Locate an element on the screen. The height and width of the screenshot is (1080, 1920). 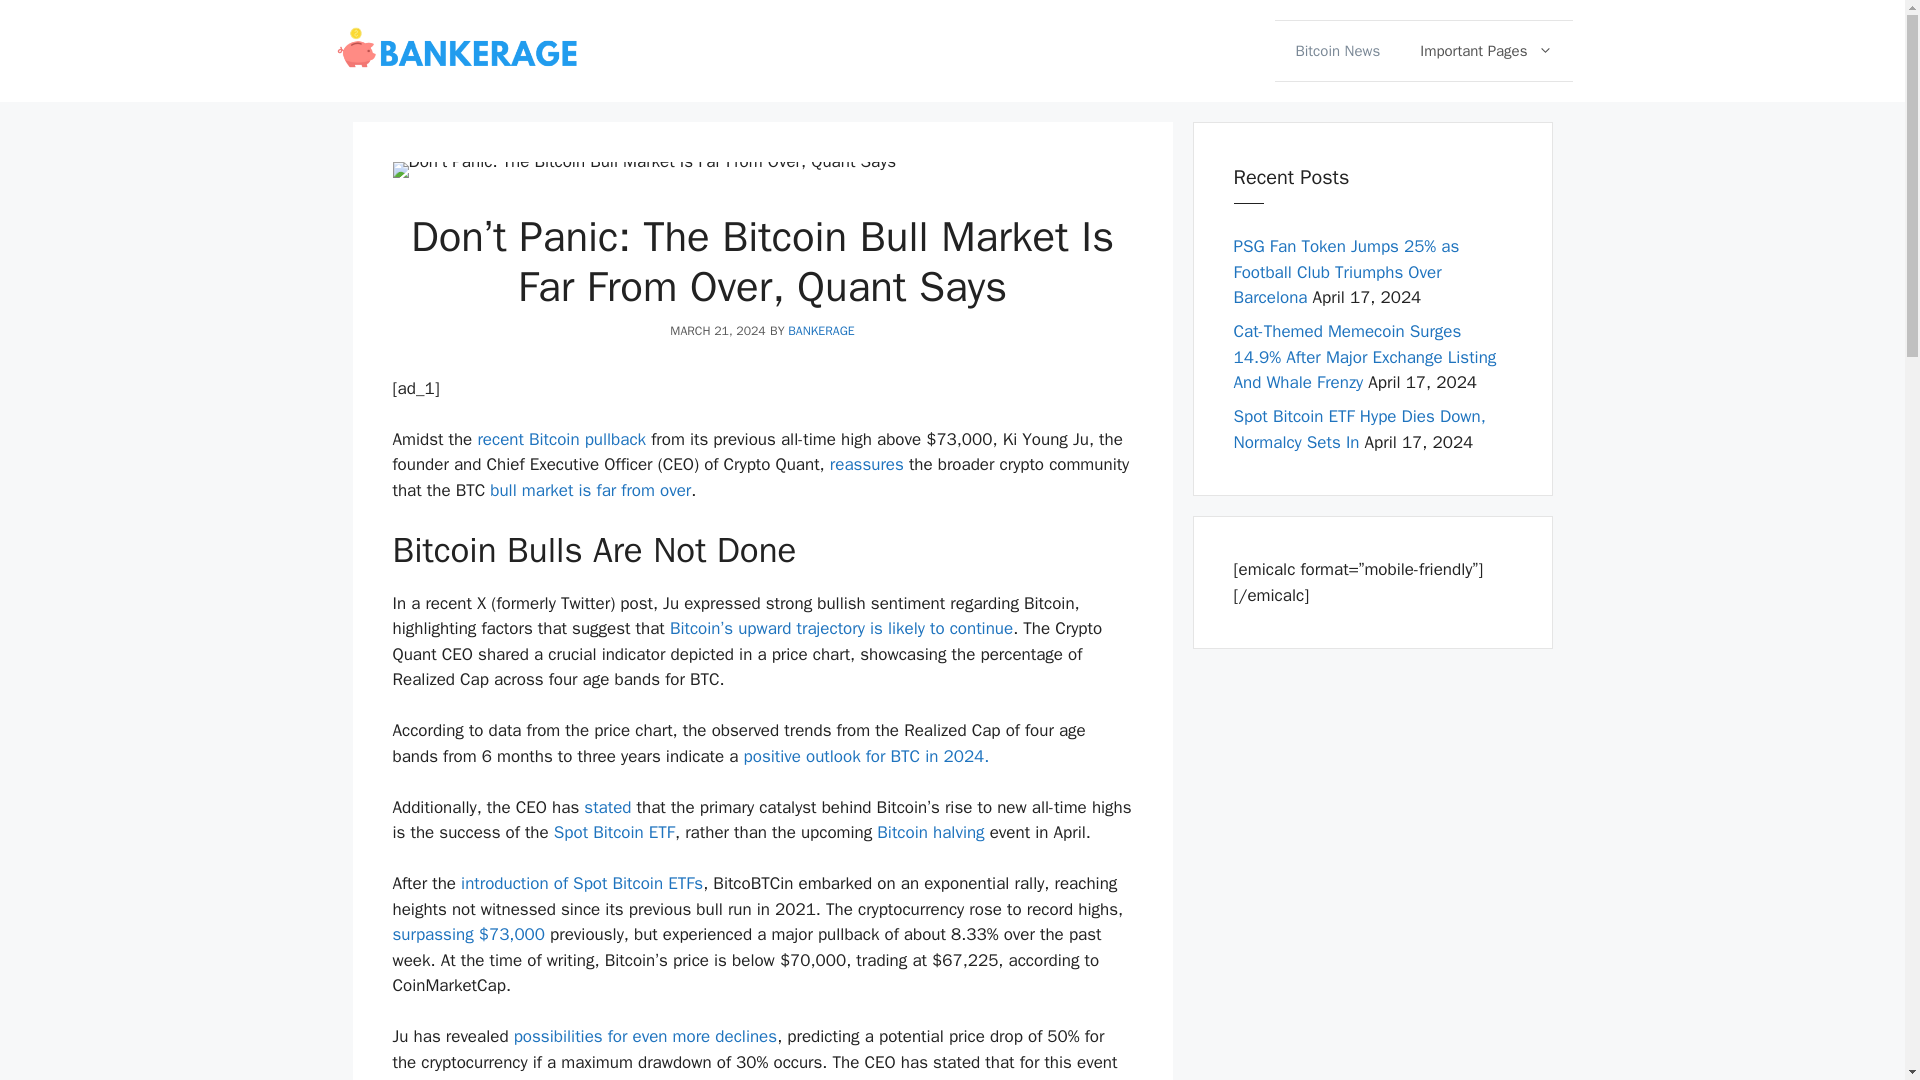
Bitcoin News is located at coordinates (1336, 50).